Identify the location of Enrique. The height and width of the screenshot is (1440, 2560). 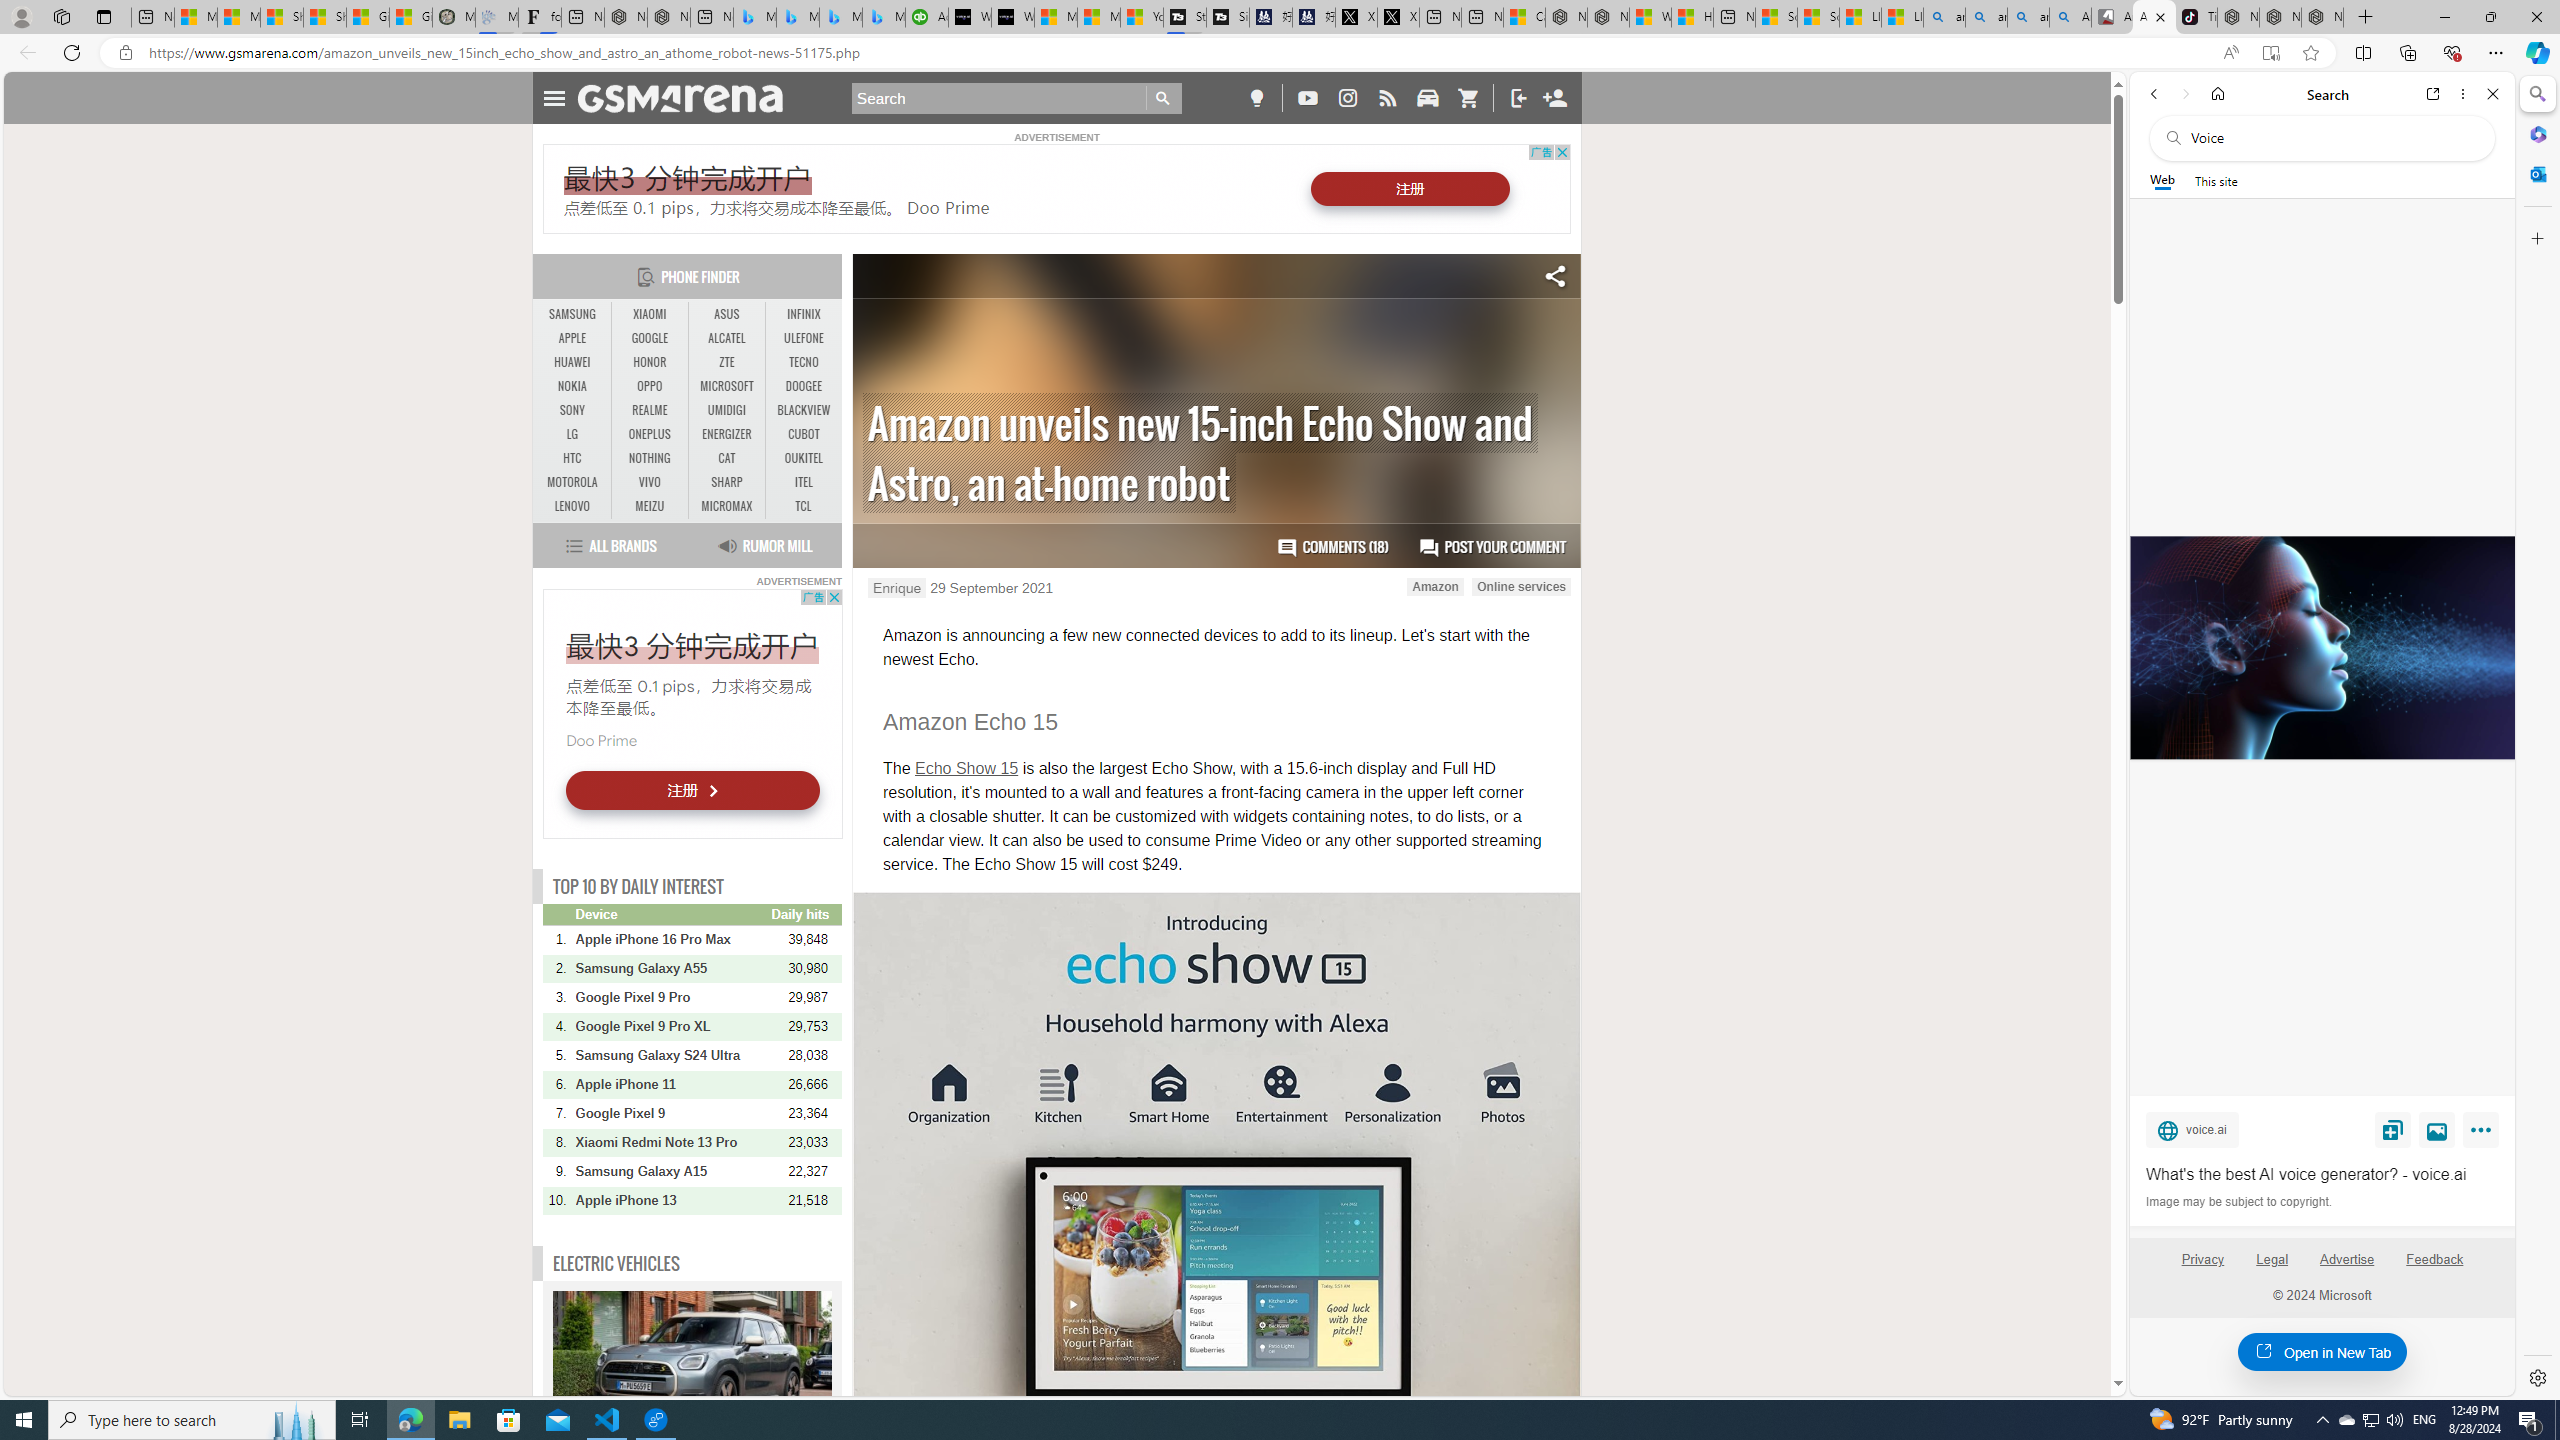
(896, 587).